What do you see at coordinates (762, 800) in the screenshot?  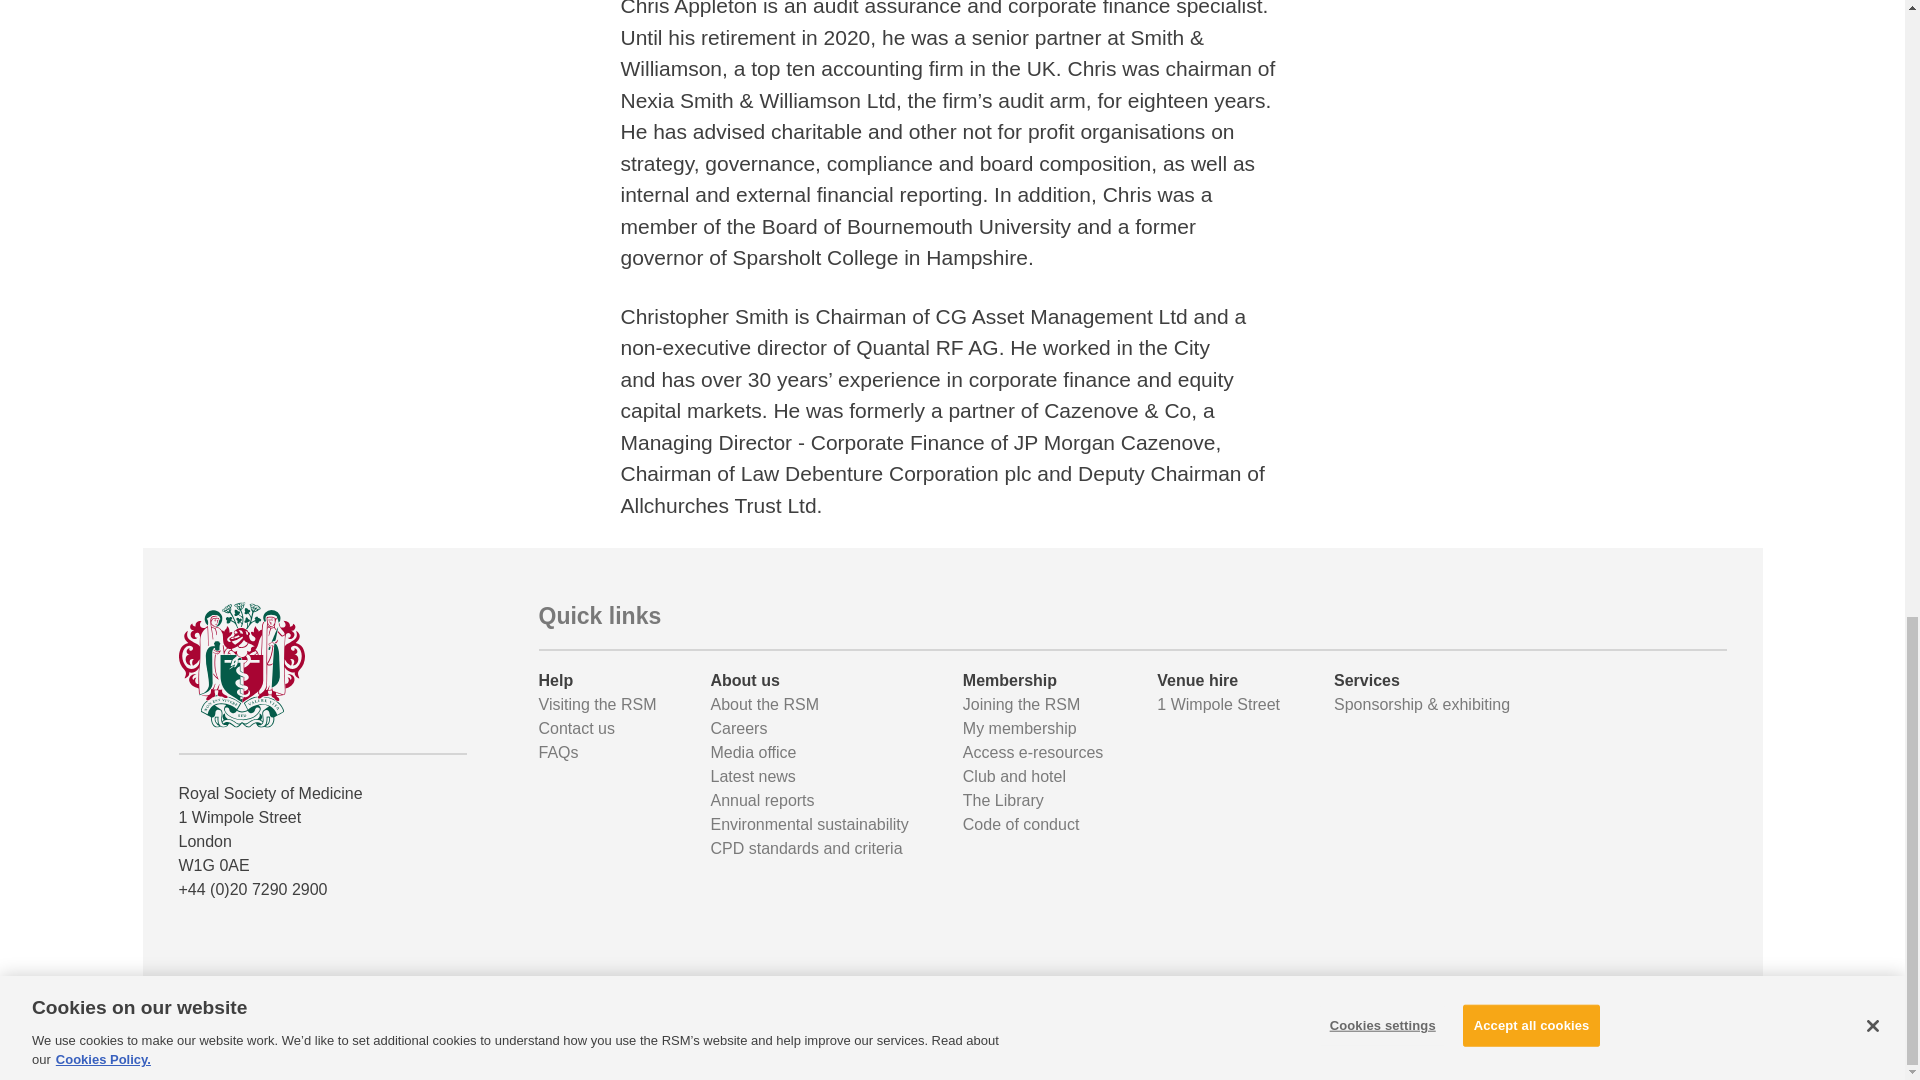 I see `Annual reports` at bounding box center [762, 800].